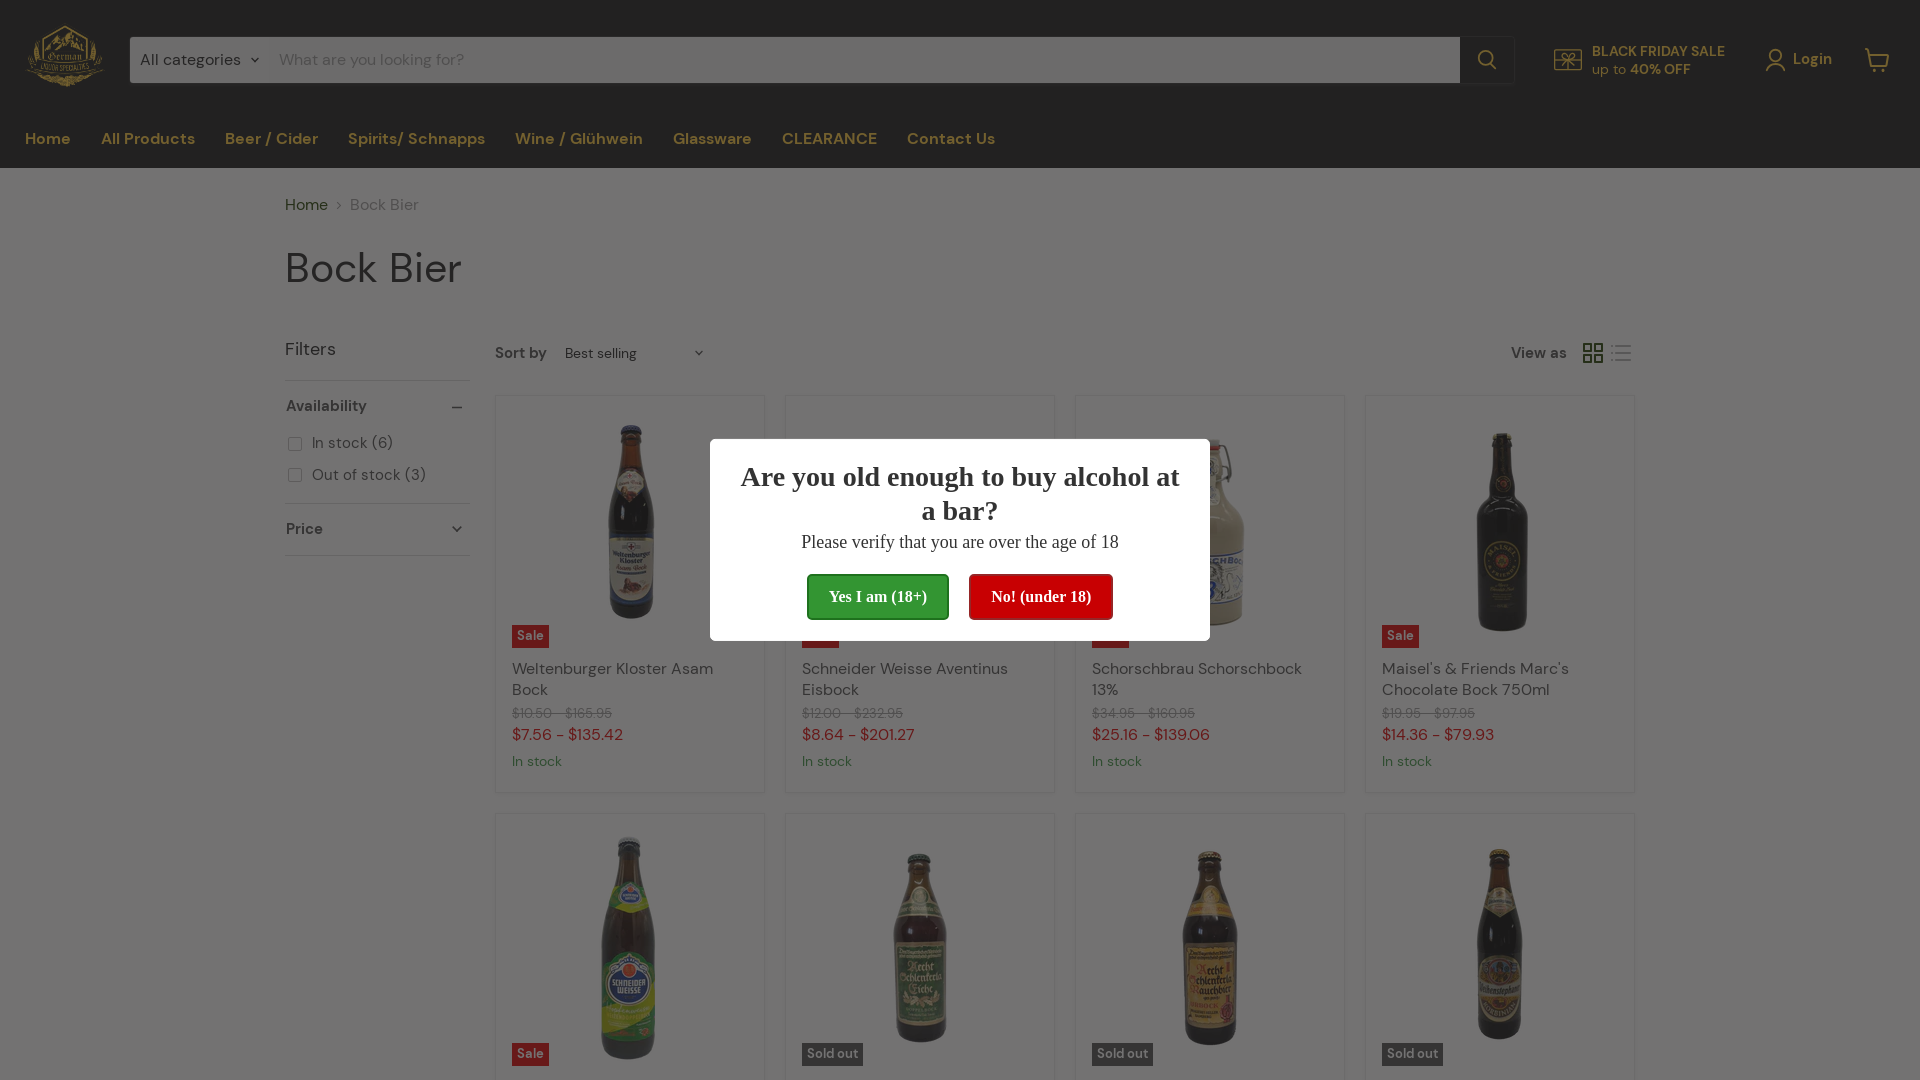 The height and width of the screenshot is (1080, 1920). What do you see at coordinates (1197, 679) in the screenshot?
I see `Schorschbrau Schorschbock 13%` at bounding box center [1197, 679].